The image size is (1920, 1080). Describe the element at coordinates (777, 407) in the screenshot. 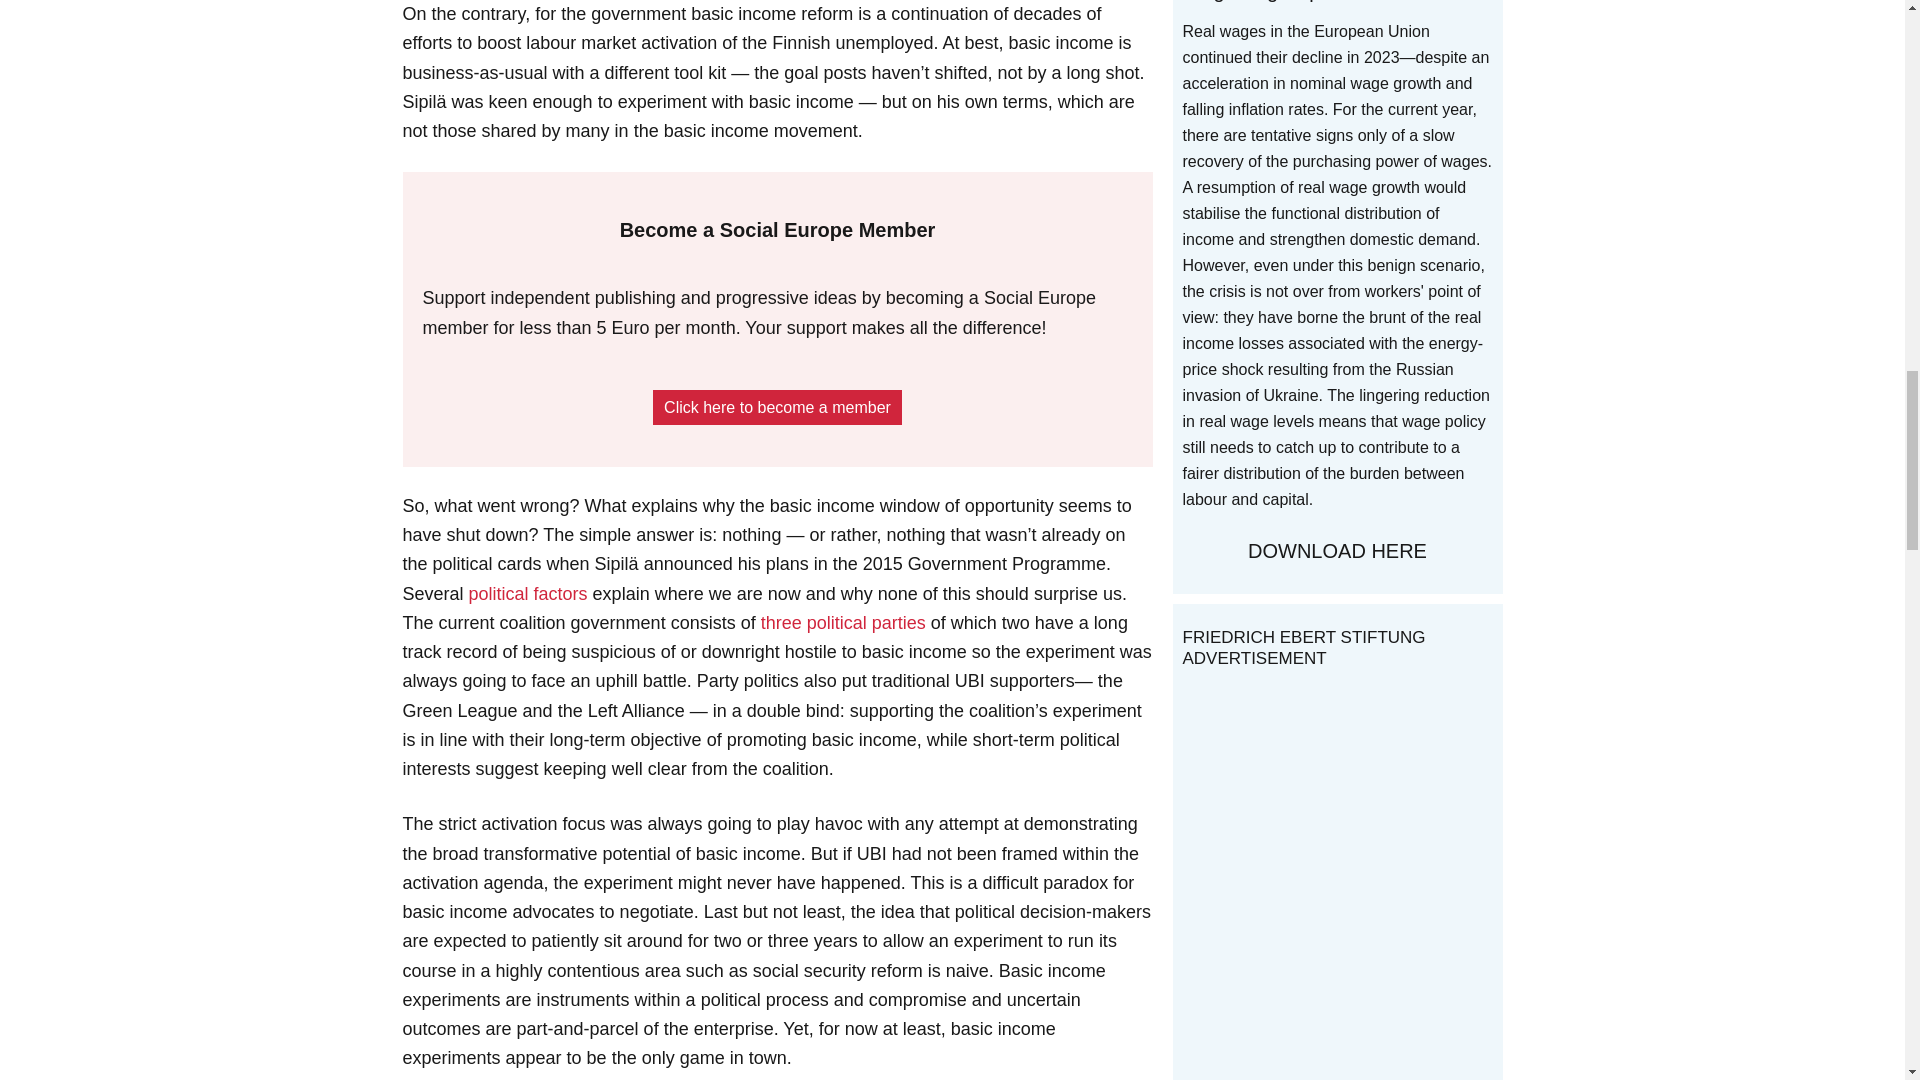

I see `Click here to become a member` at that location.